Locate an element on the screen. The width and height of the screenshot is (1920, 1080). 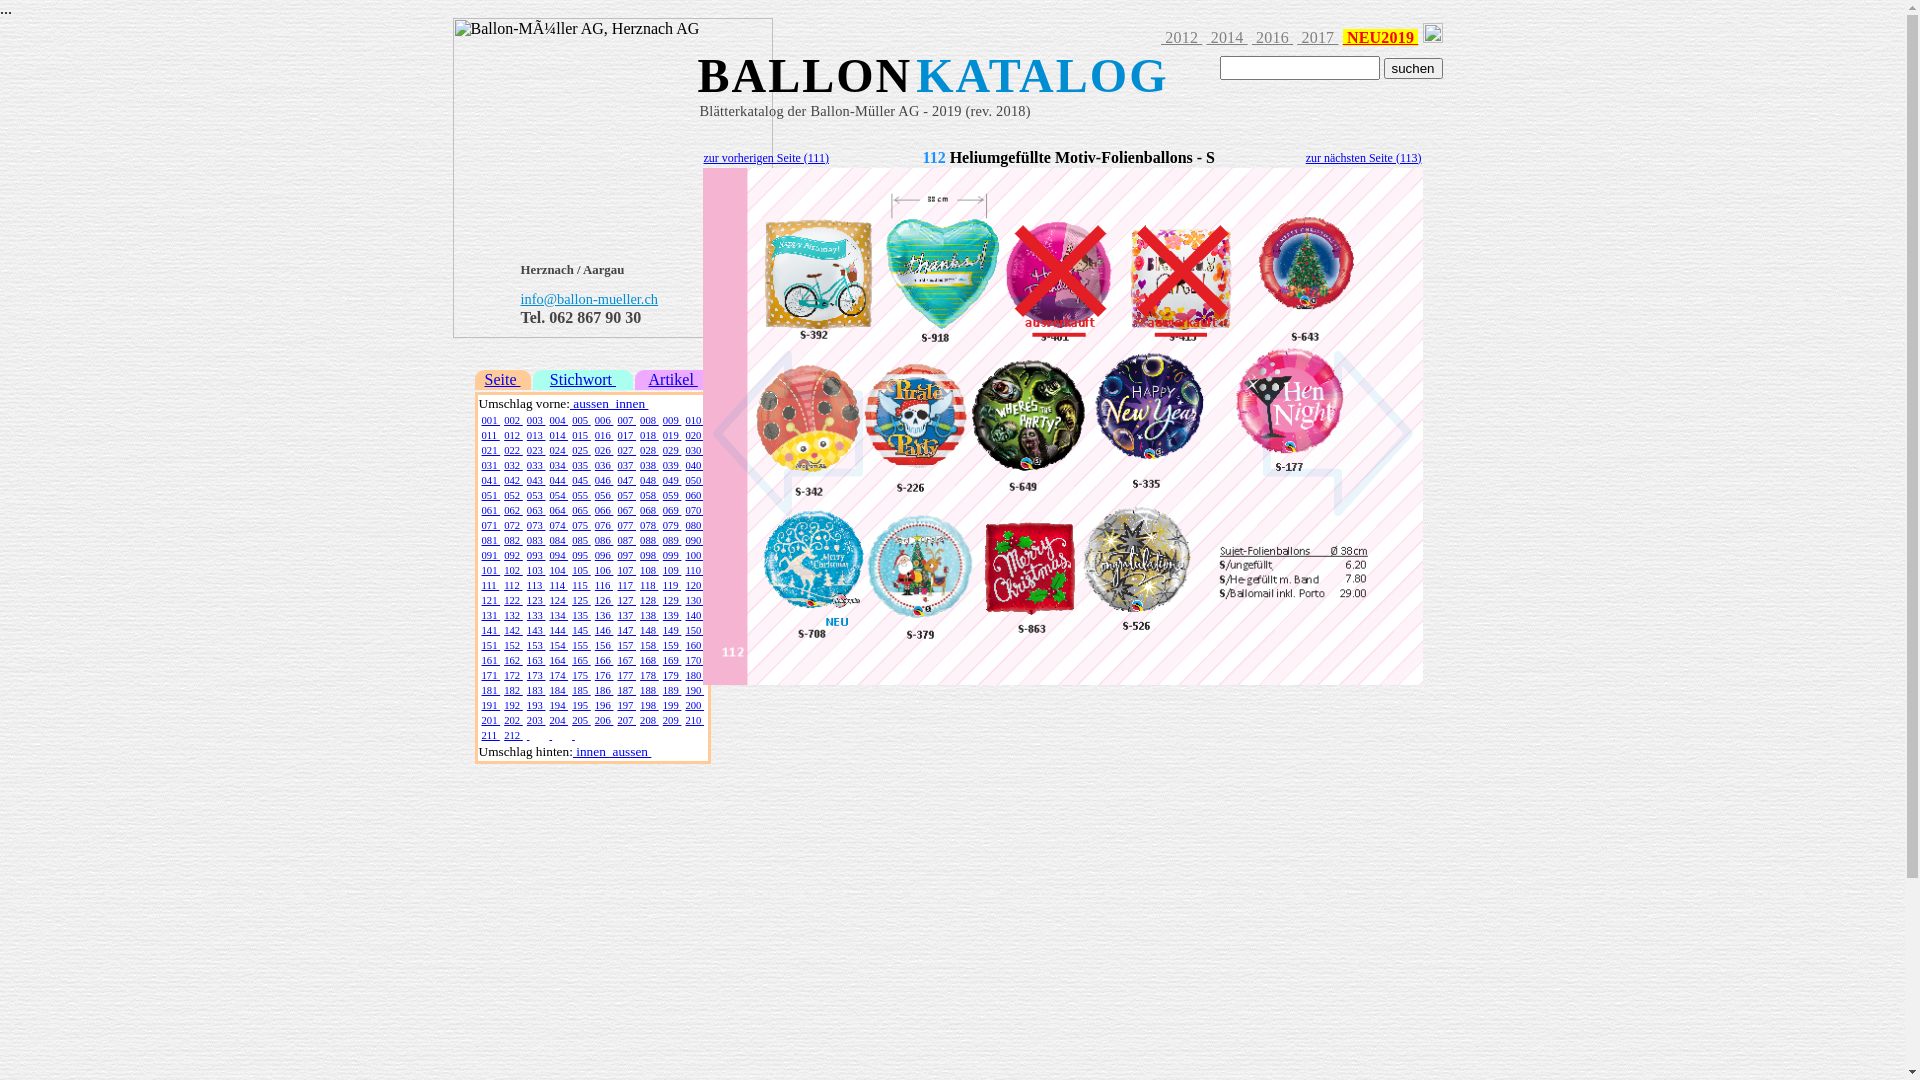
014  is located at coordinates (558, 436).